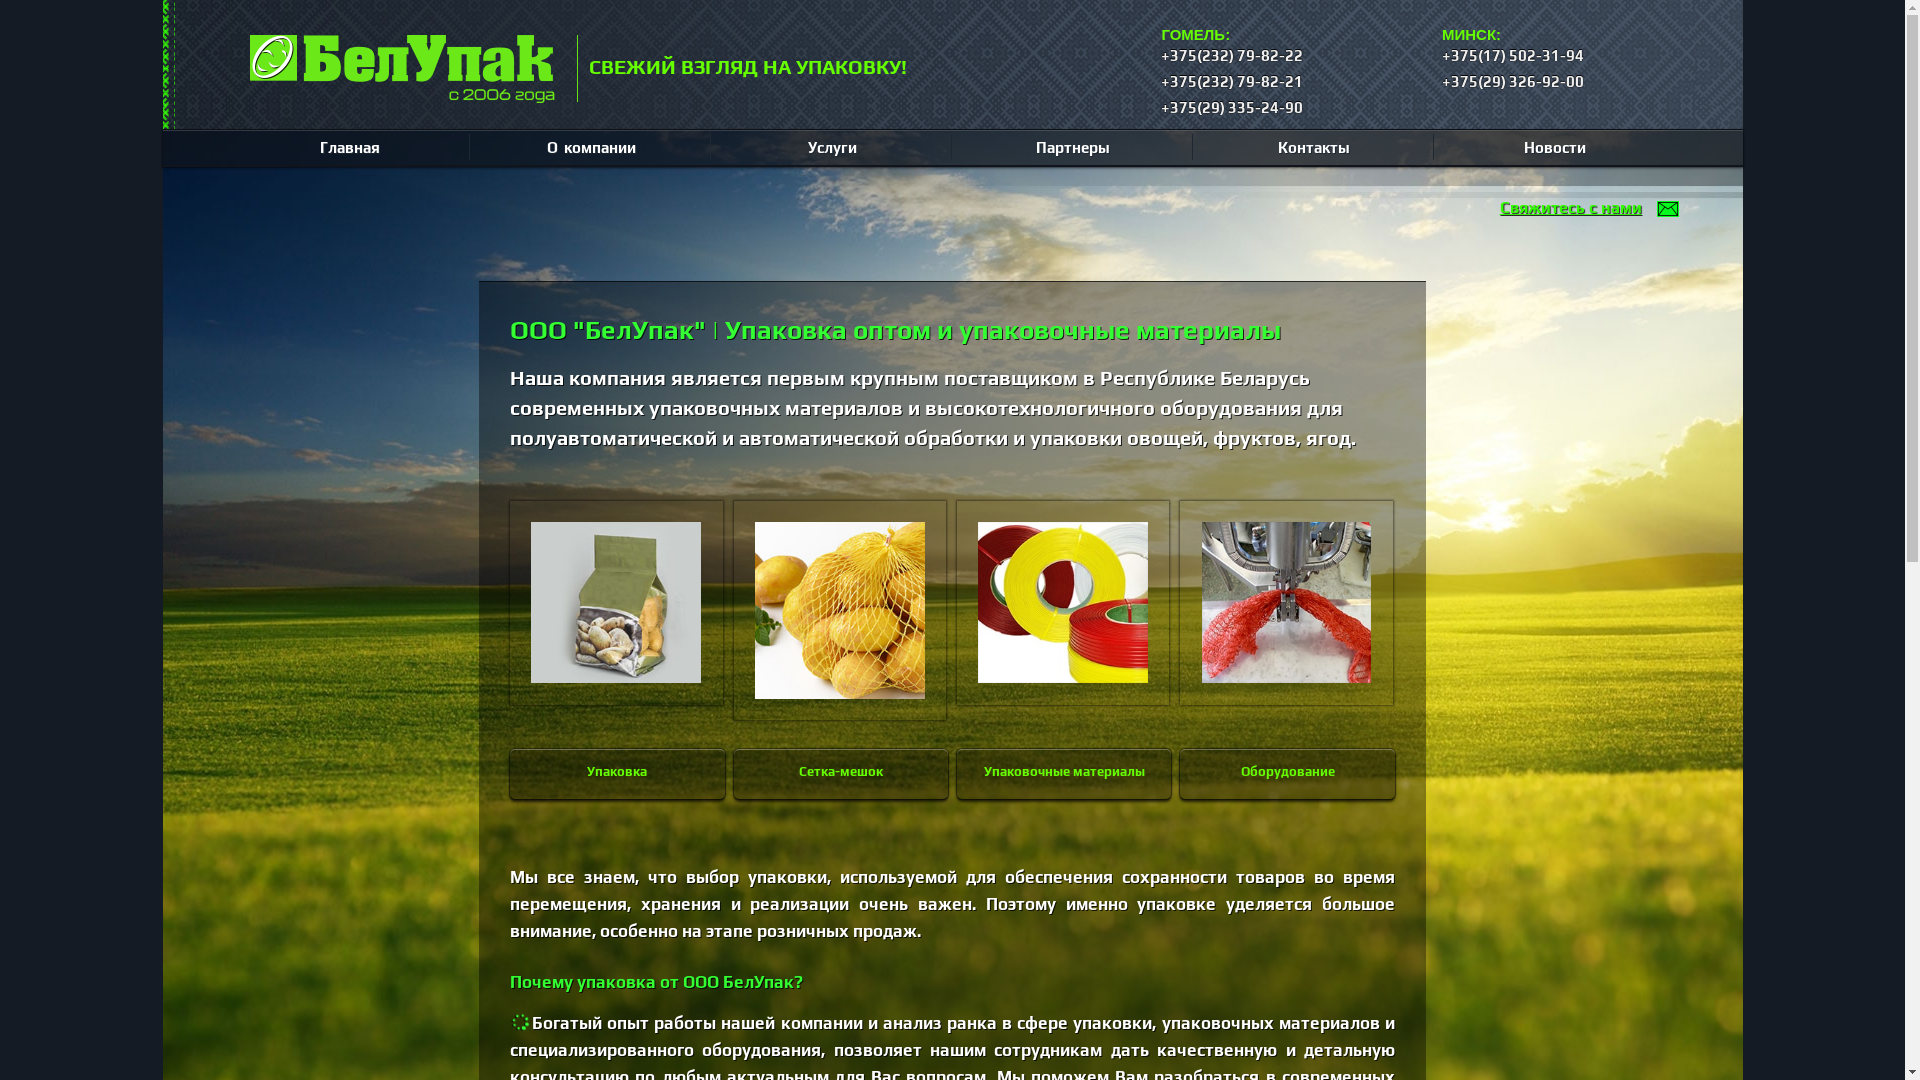 This screenshot has height=1080, width=1920. Describe the element at coordinates (1570, 56) in the screenshot. I see `+375(17) 502-31-94` at that location.